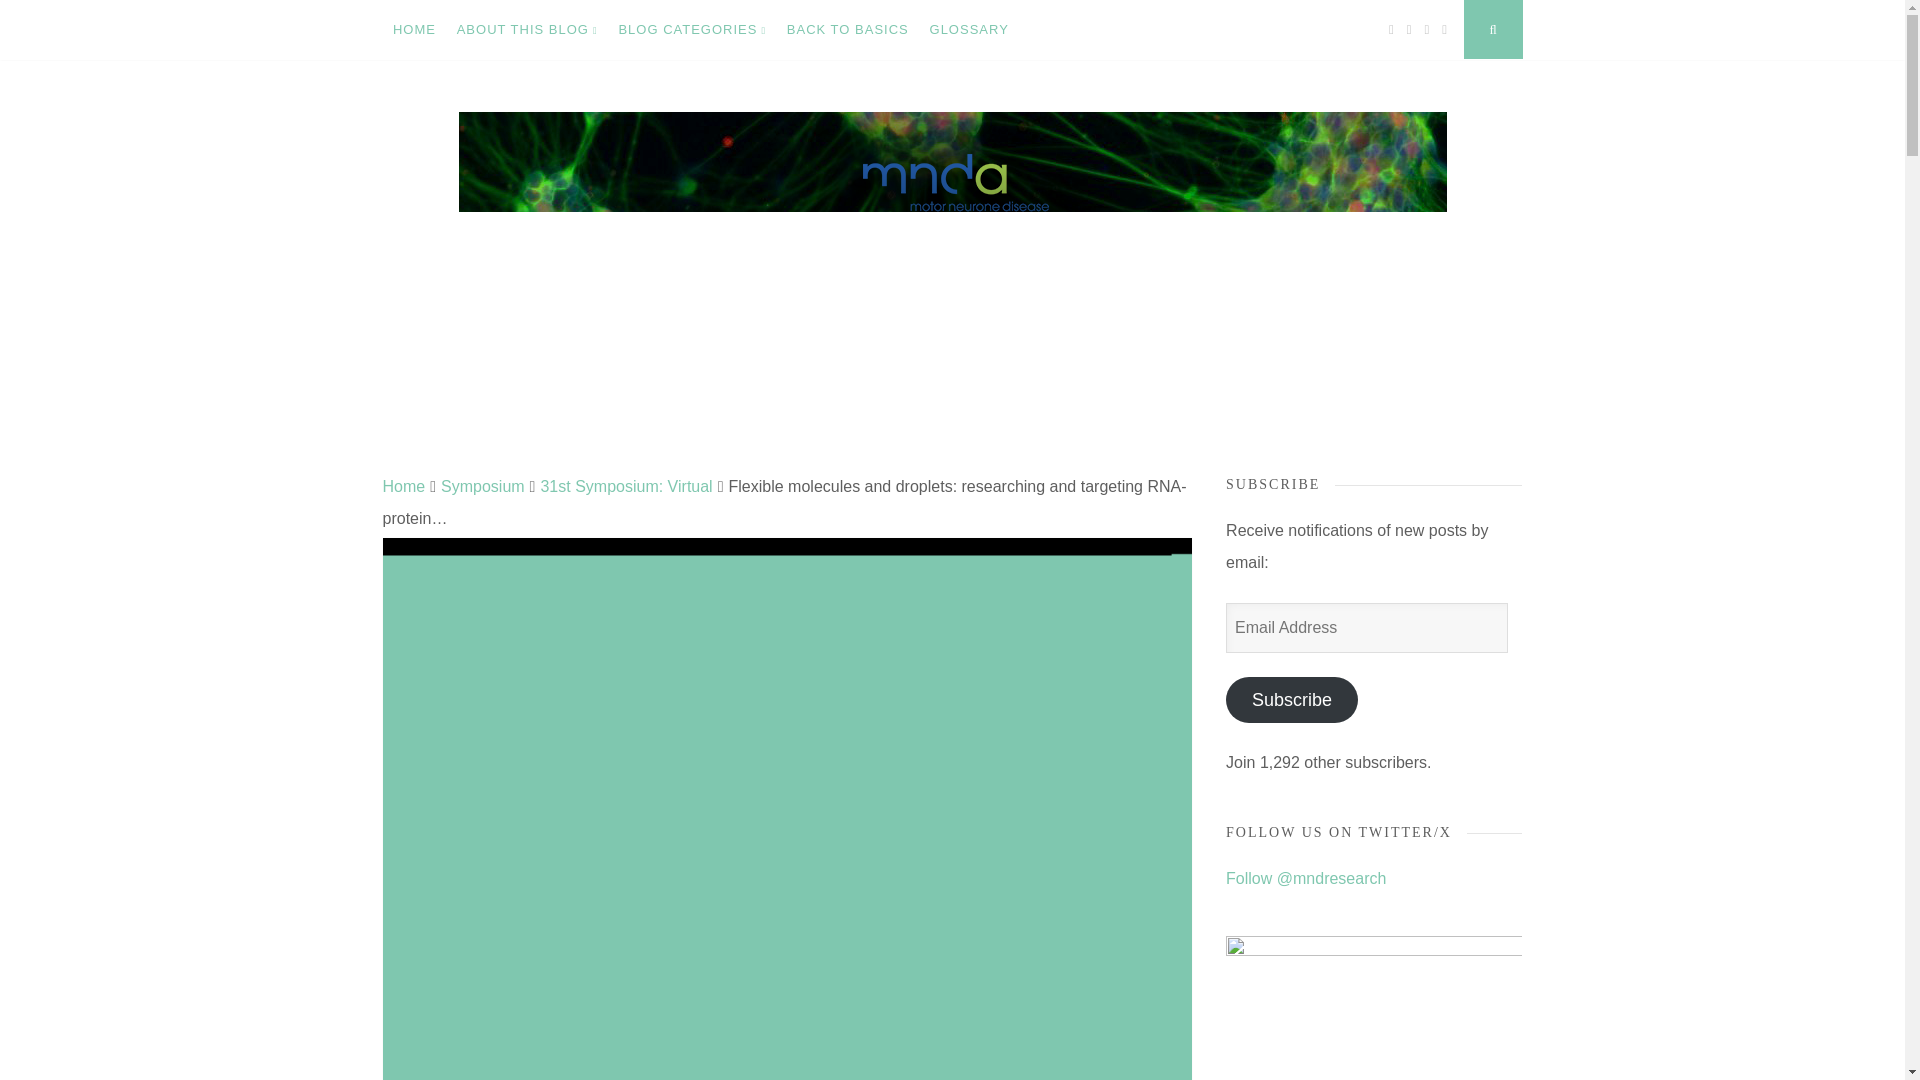 The image size is (1920, 1080). I want to click on MND Research Blog, so click(576, 443).